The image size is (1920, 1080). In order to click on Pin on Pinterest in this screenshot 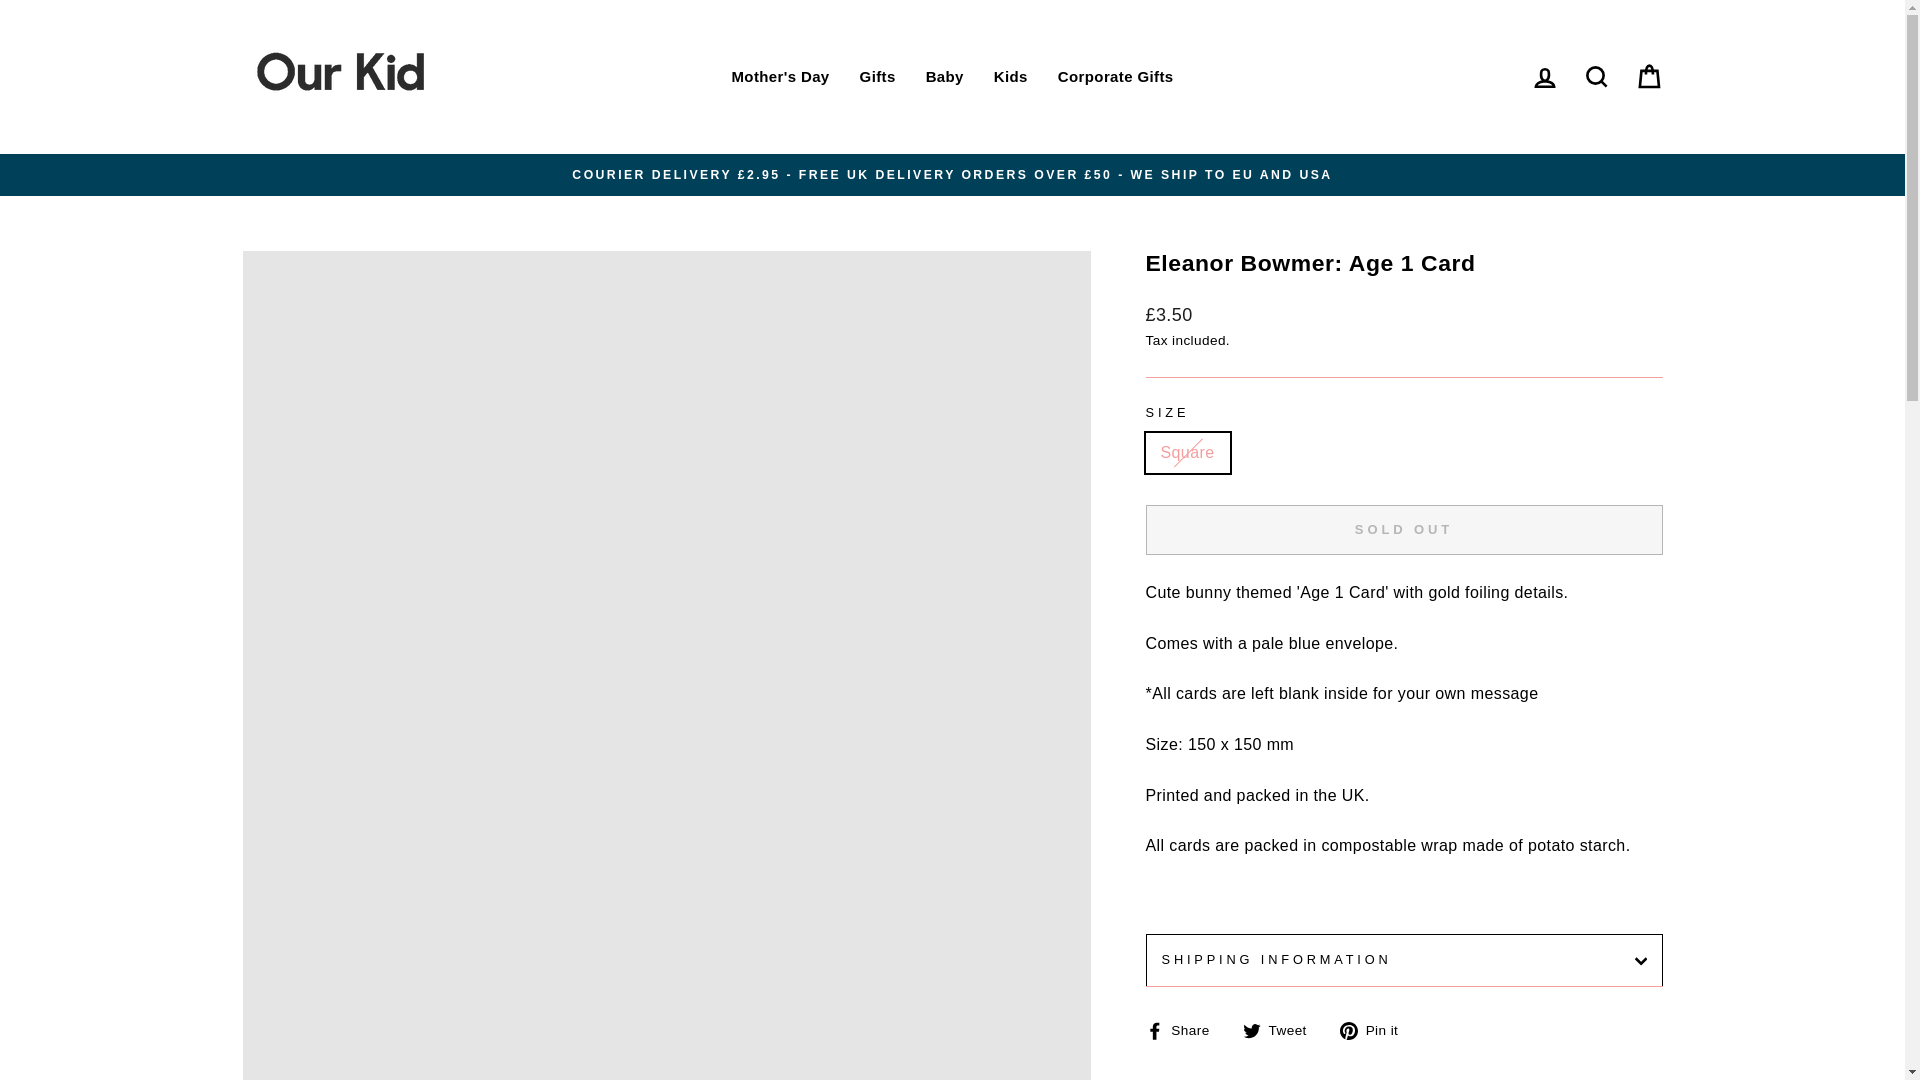, I will do `click(1376, 1030)`.